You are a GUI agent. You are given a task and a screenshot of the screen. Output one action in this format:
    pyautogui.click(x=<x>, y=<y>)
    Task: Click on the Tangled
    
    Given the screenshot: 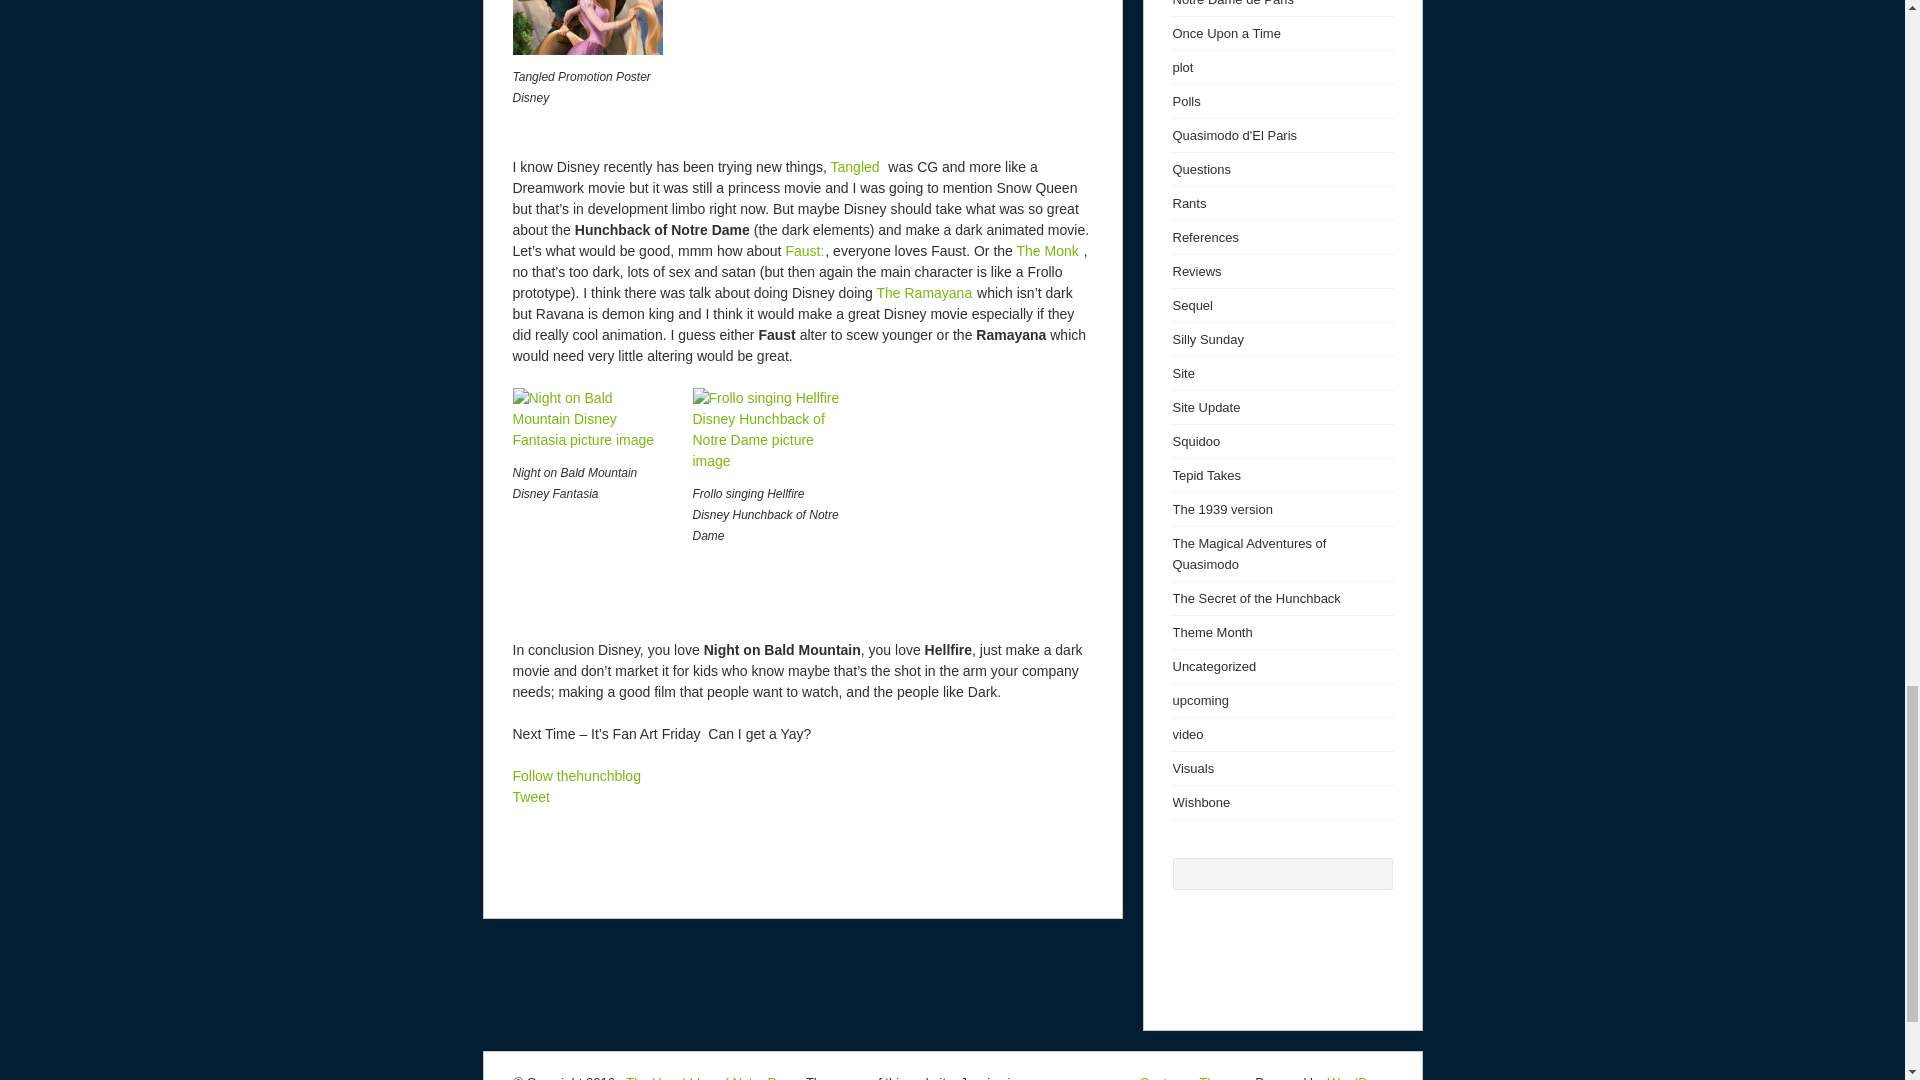 What is the action you would take?
    pyautogui.click(x=857, y=166)
    